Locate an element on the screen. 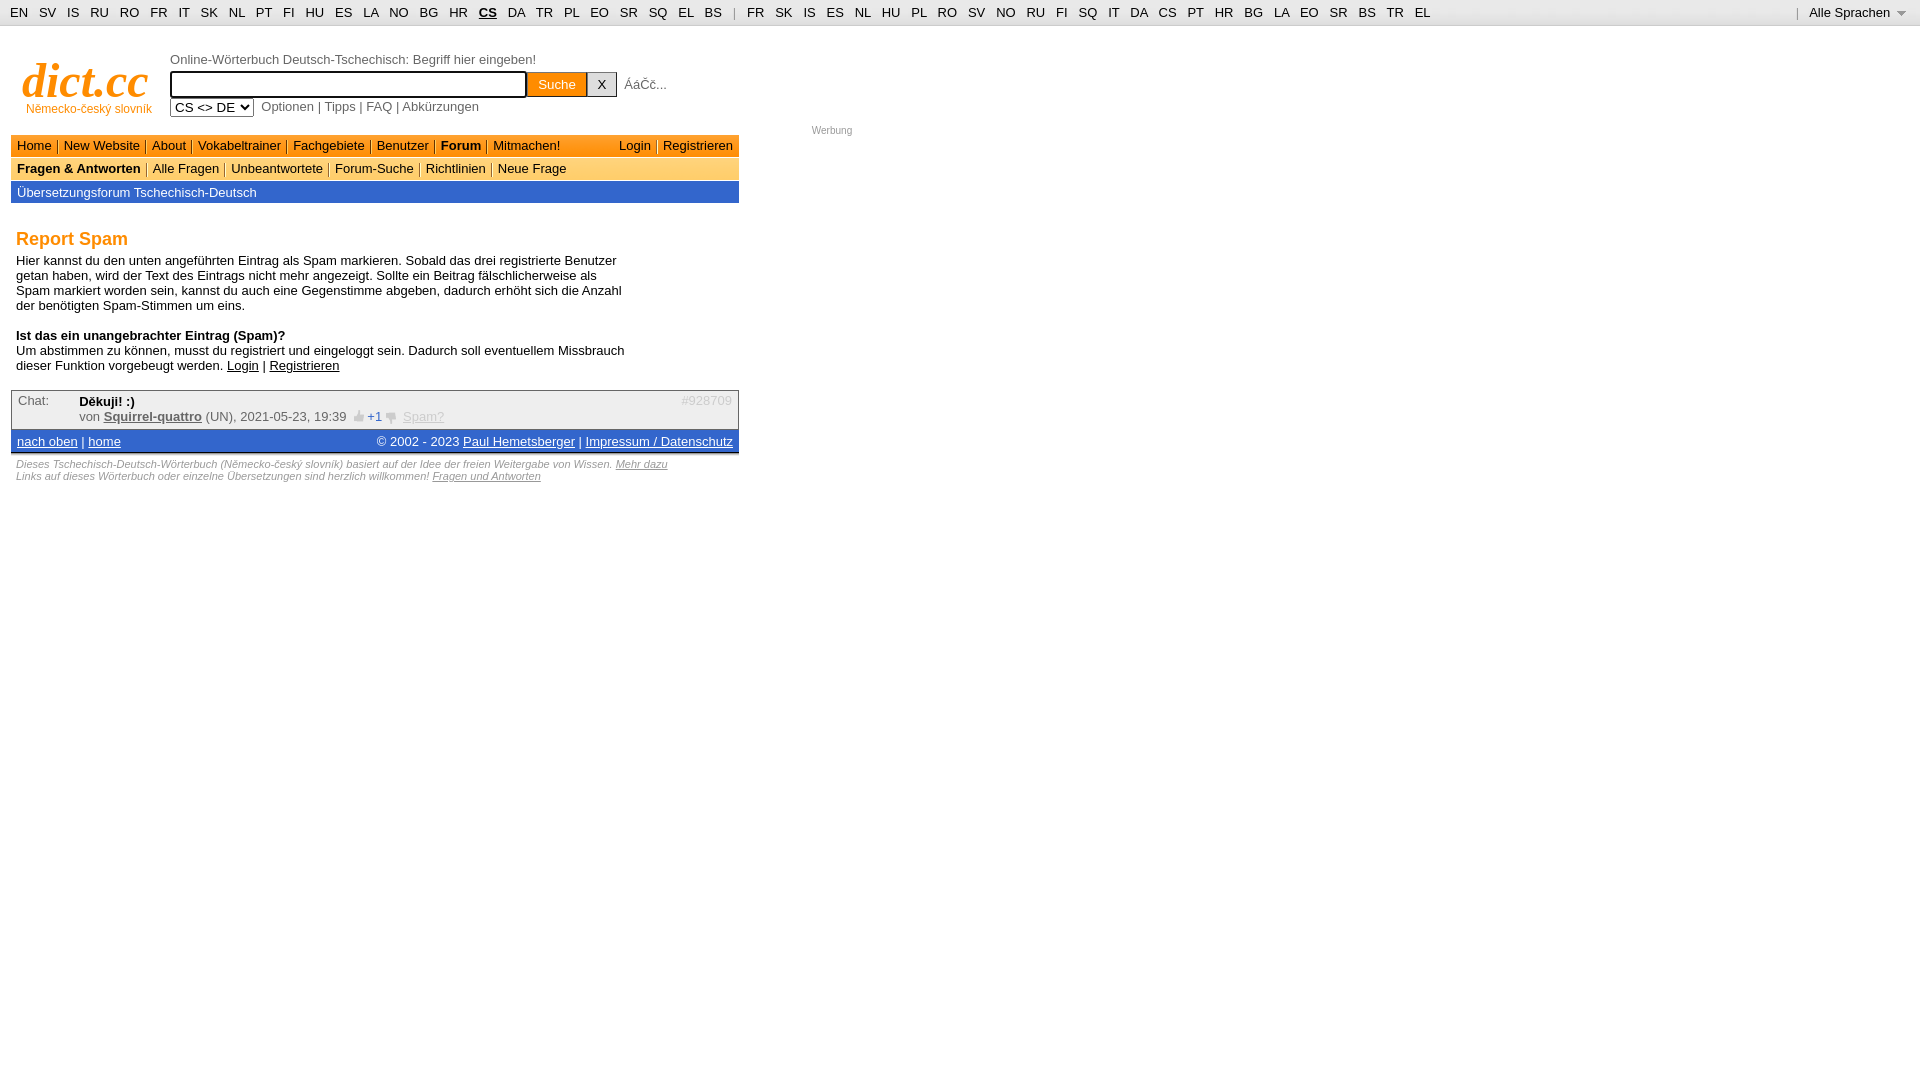 This screenshot has height=1080, width=1920. HR is located at coordinates (458, 12).